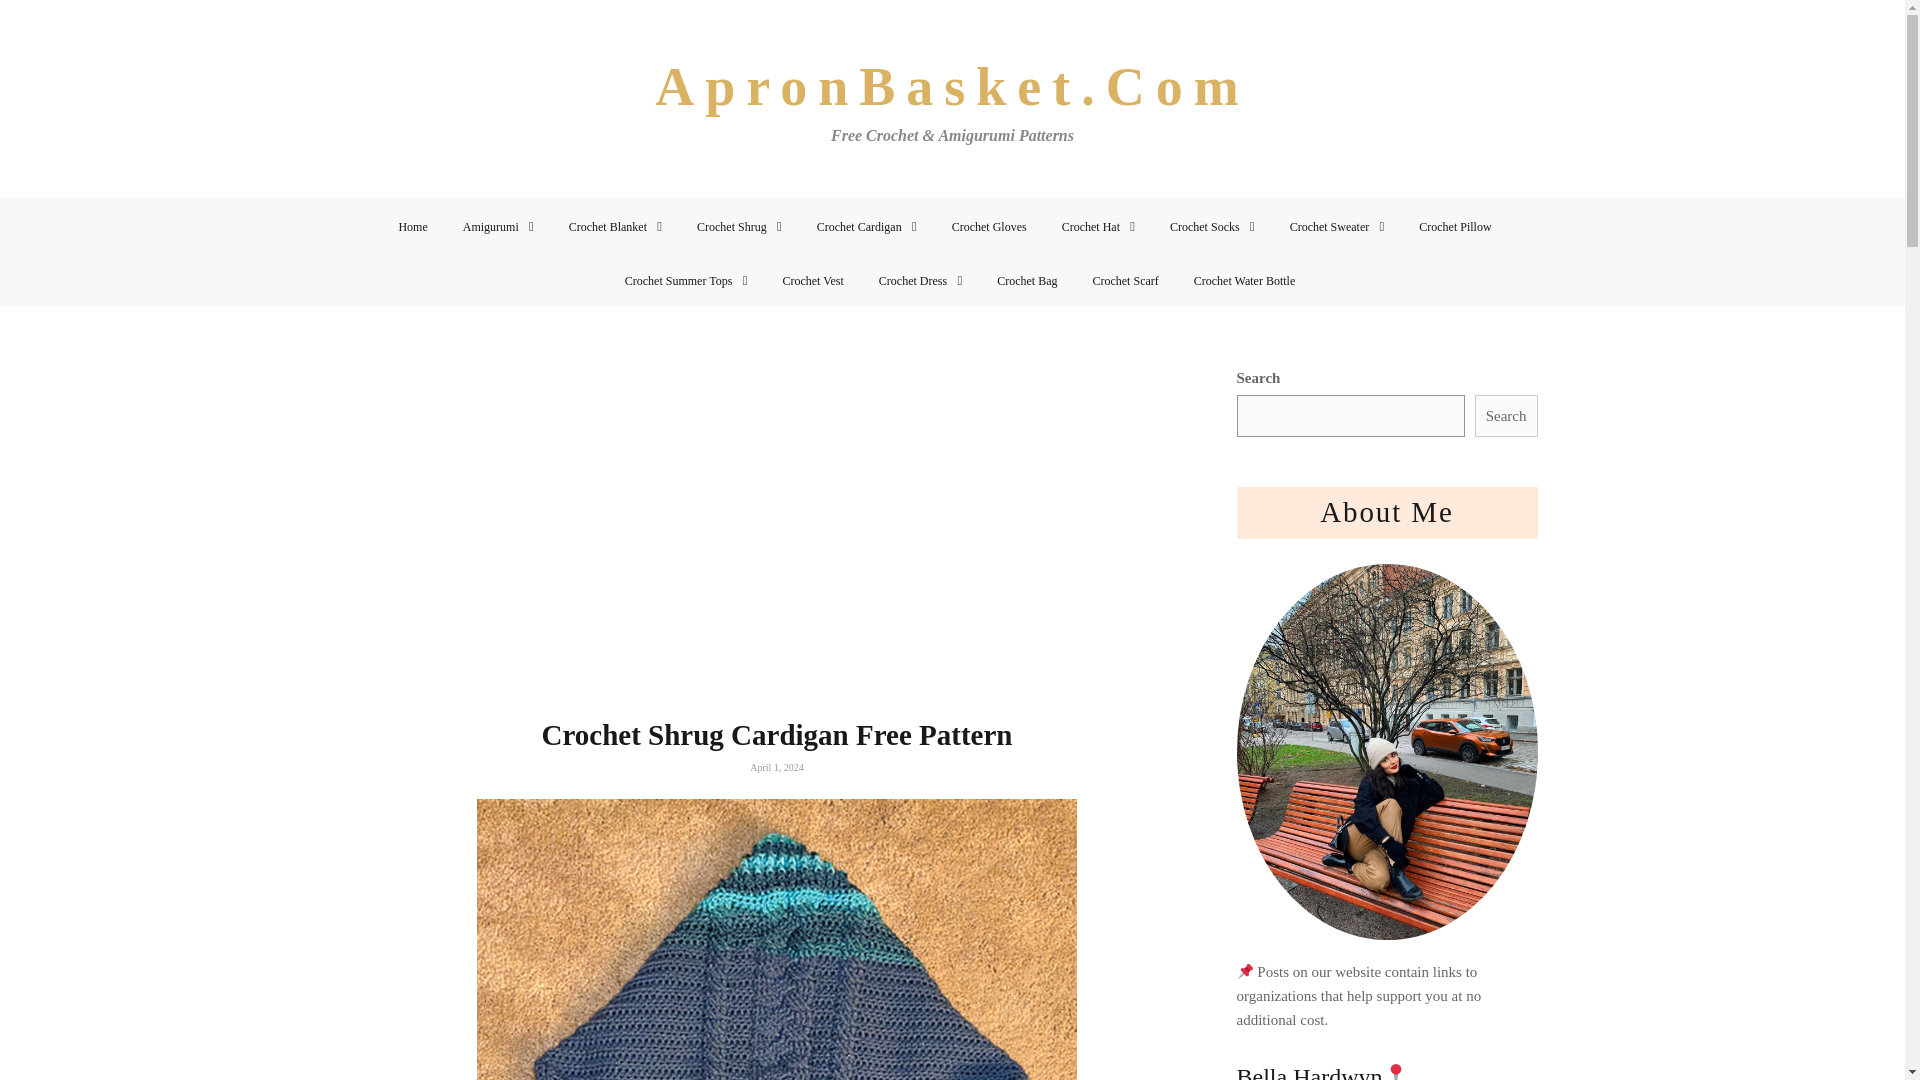 Image resolution: width=1920 pixels, height=1080 pixels. Describe the element at coordinates (777, 541) in the screenshot. I see `Advertisement` at that location.